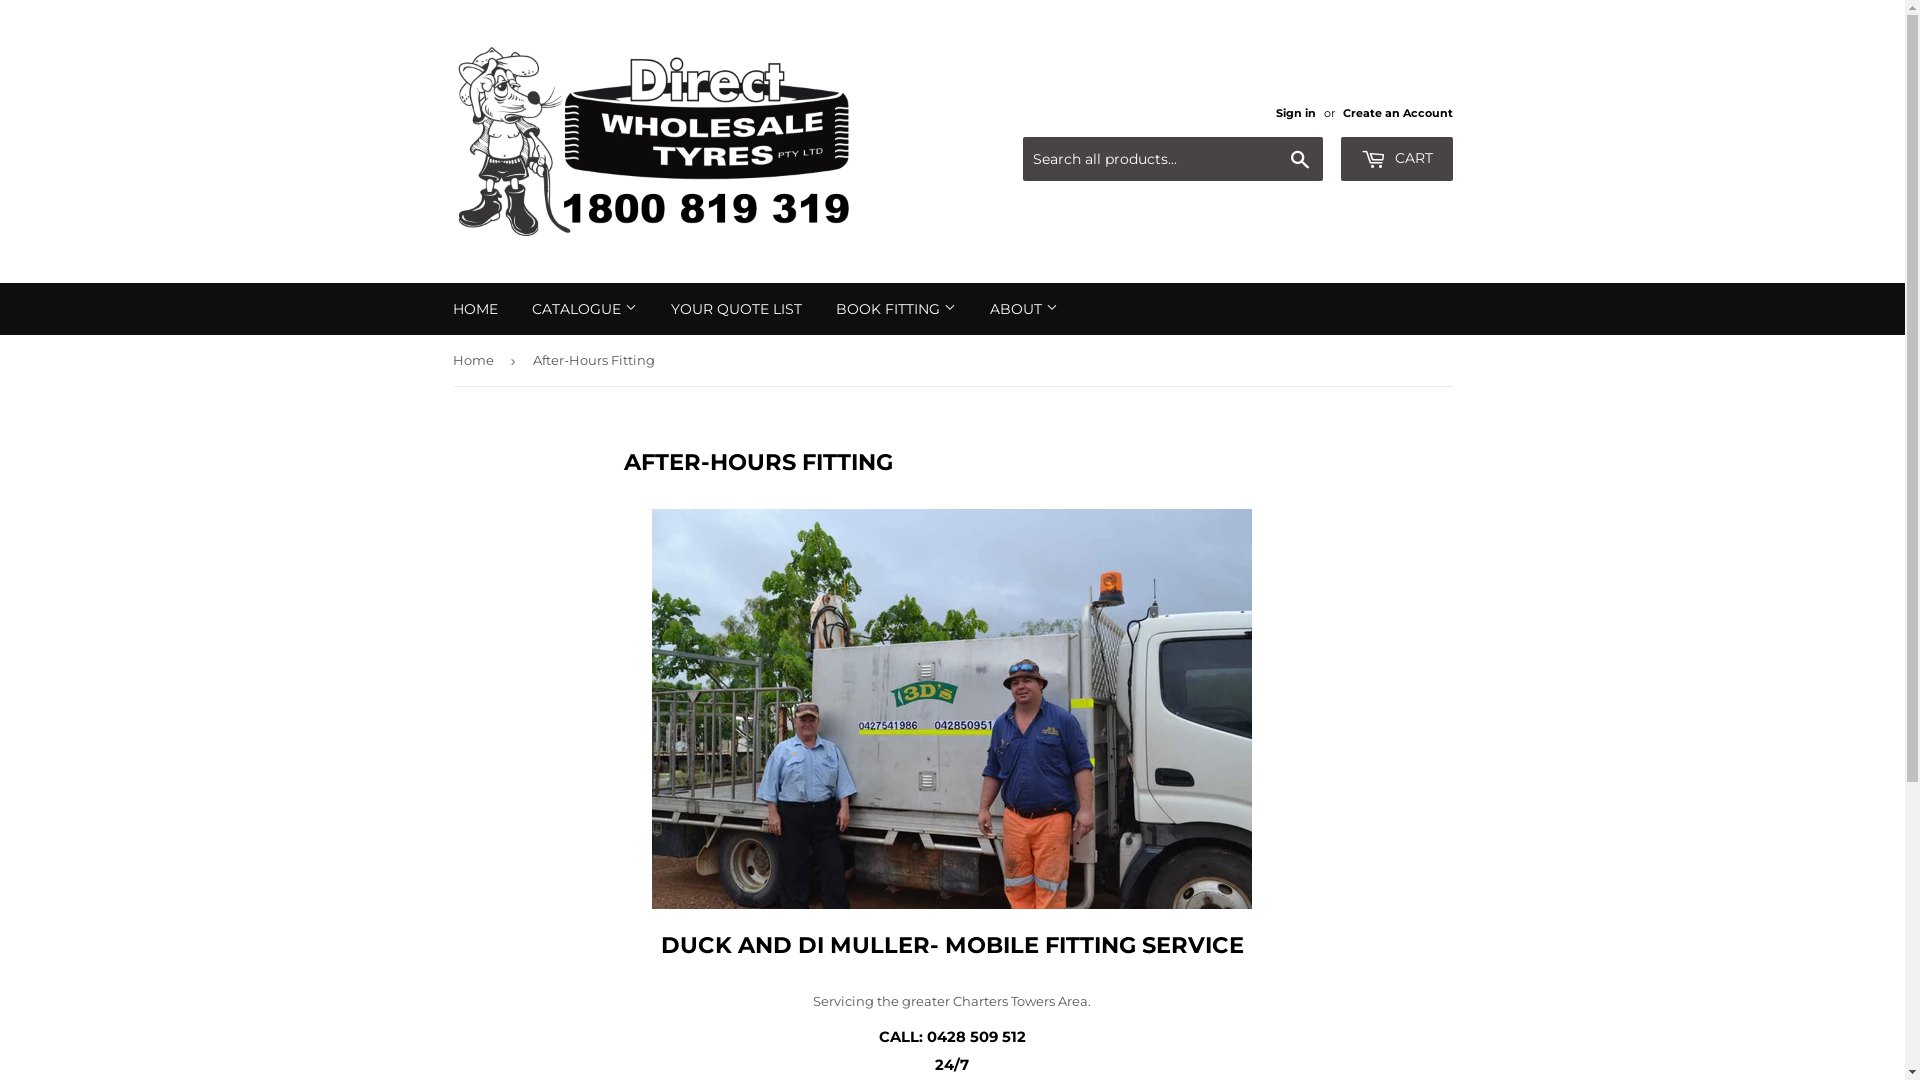 This screenshot has width=1920, height=1080. I want to click on Home, so click(476, 360).